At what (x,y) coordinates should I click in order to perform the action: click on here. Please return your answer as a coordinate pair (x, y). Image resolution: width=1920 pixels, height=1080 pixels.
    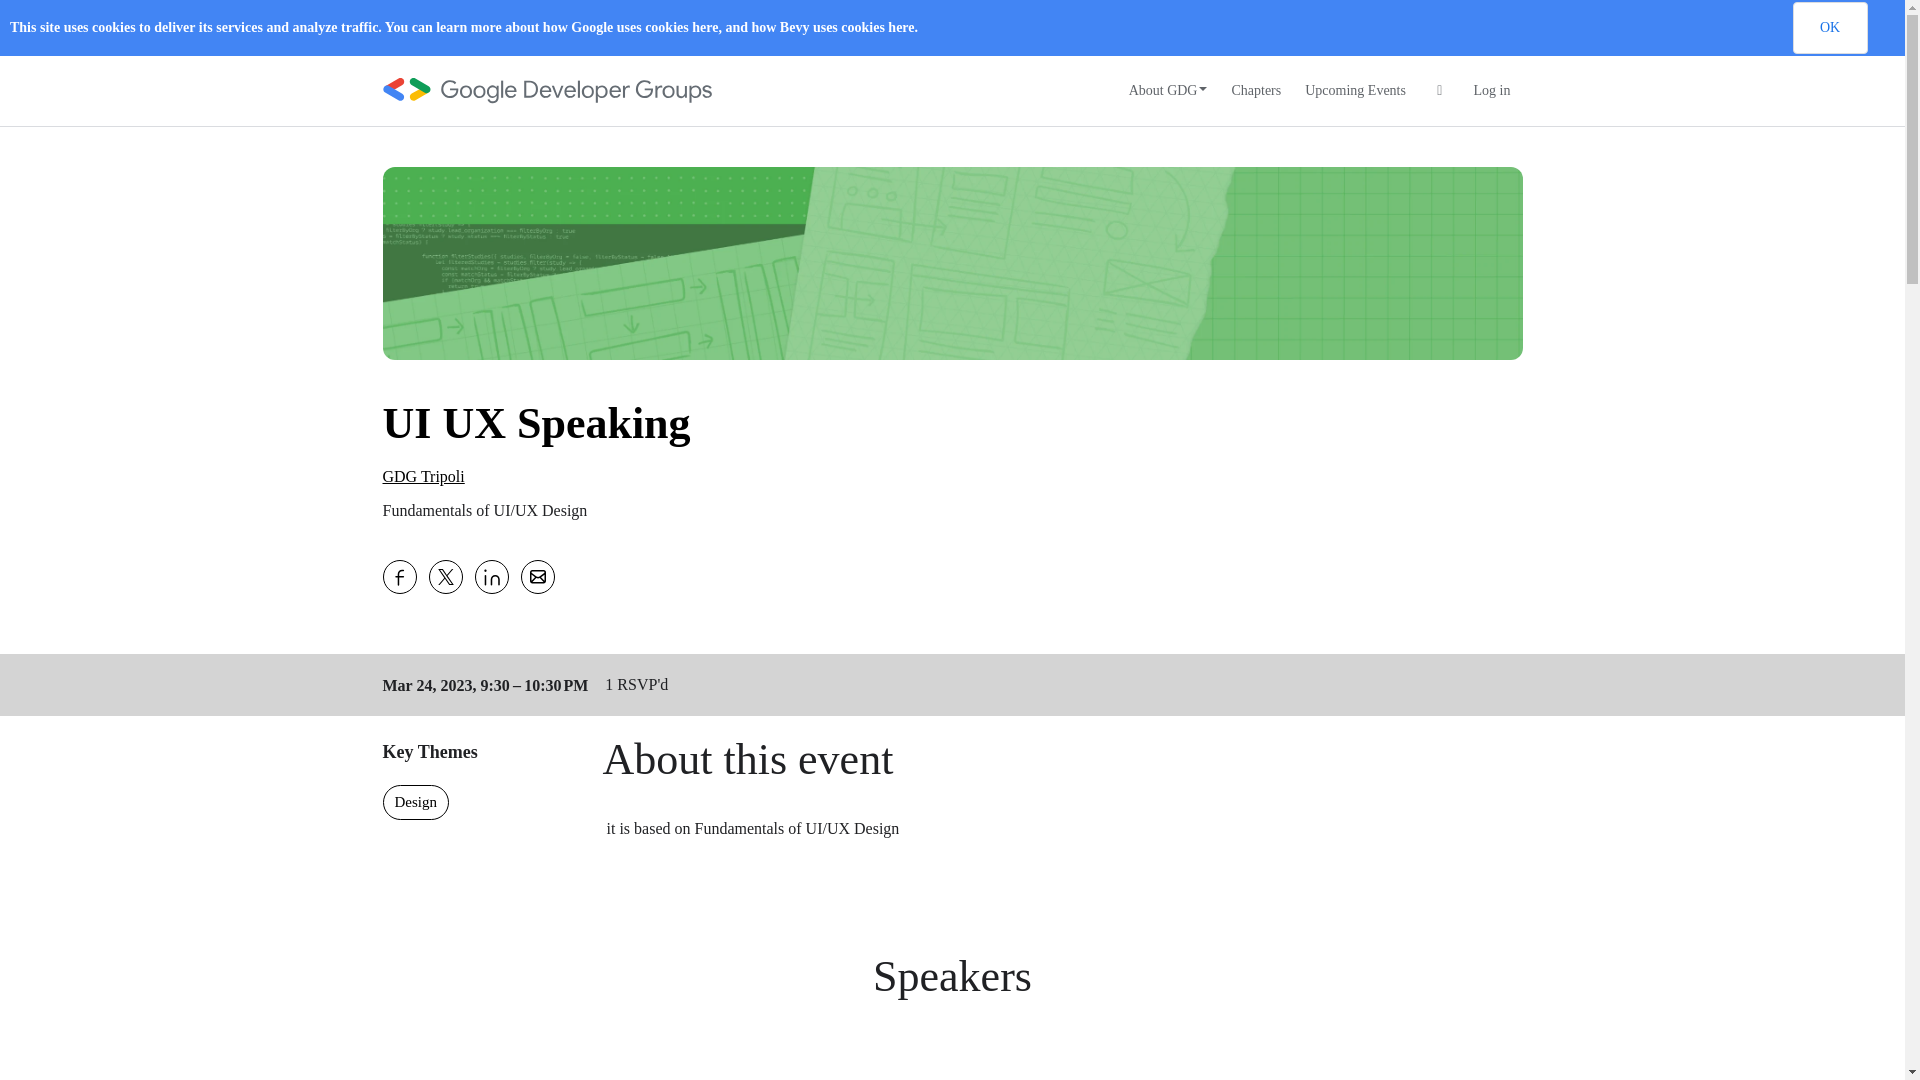
    Looking at the image, I should click on (704, 27).